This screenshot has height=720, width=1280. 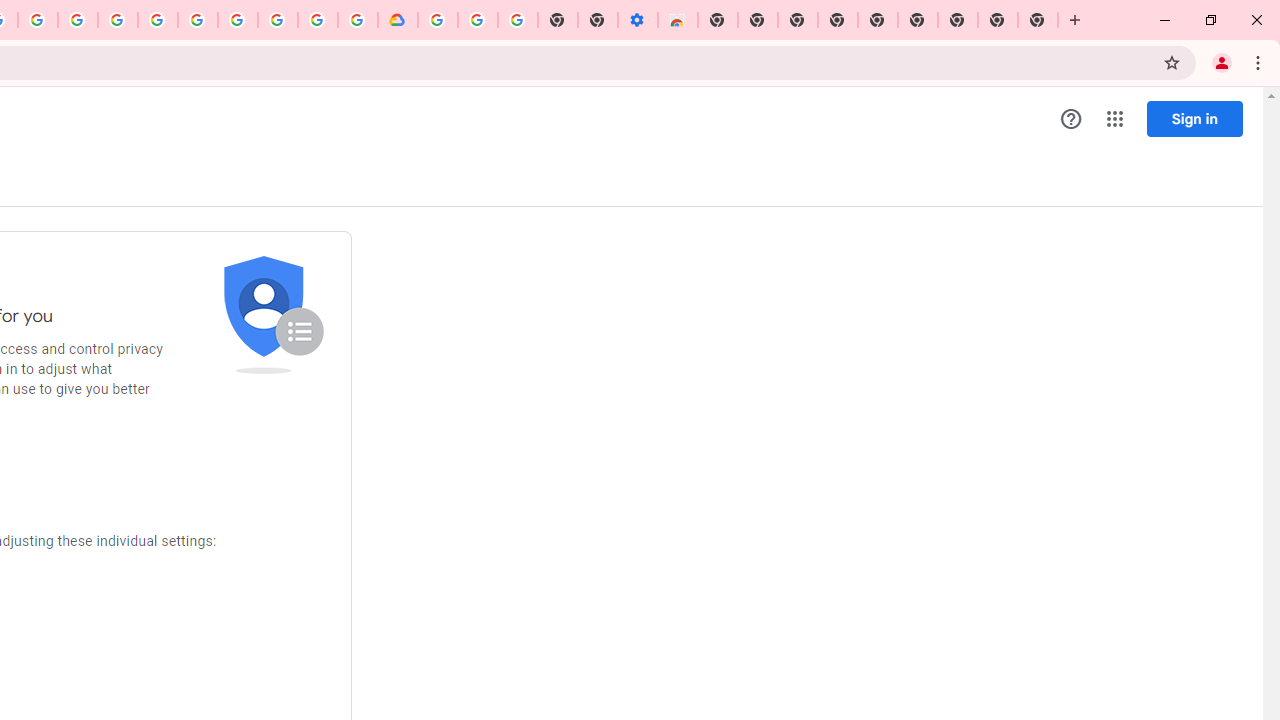 I want to click on Turn cookies on or off - Computer - Google Account Help, so click(x=517, y=20).